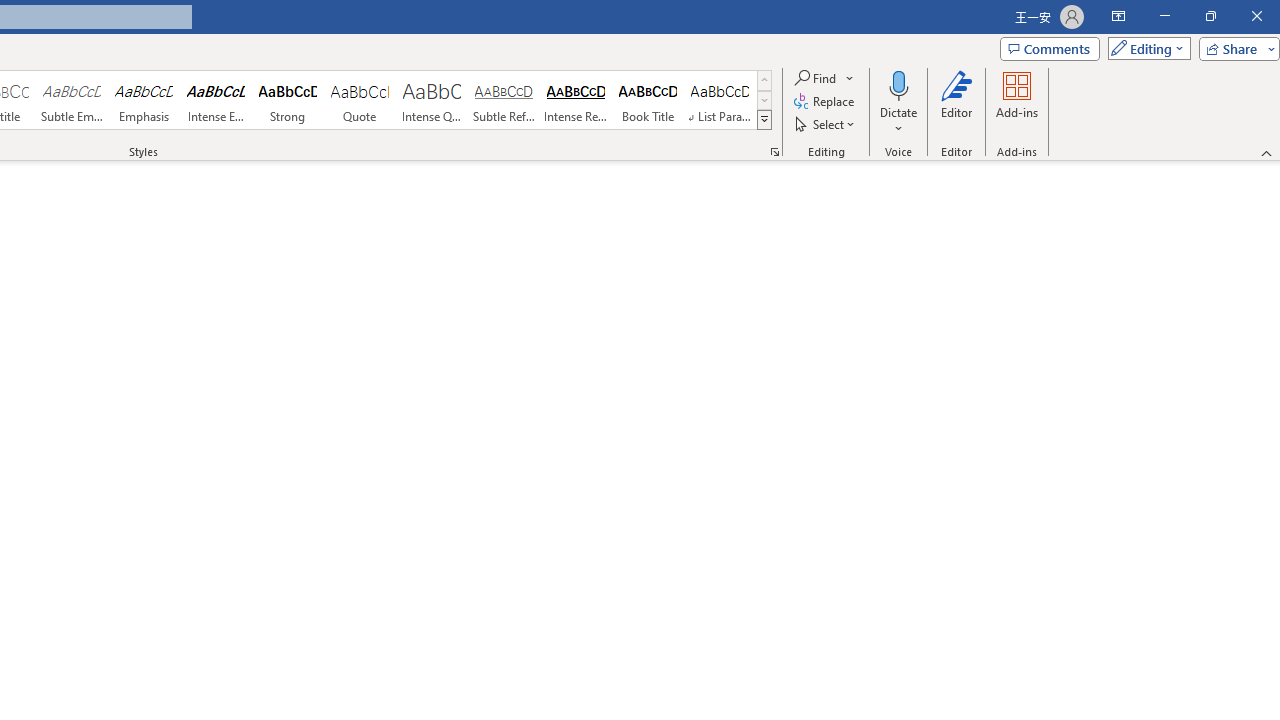 Image resolution: width=1280 pixels, height=720 pixels. Describe the element at coordinates (359, 100) in the screenshot. I see `Quote` at that location.